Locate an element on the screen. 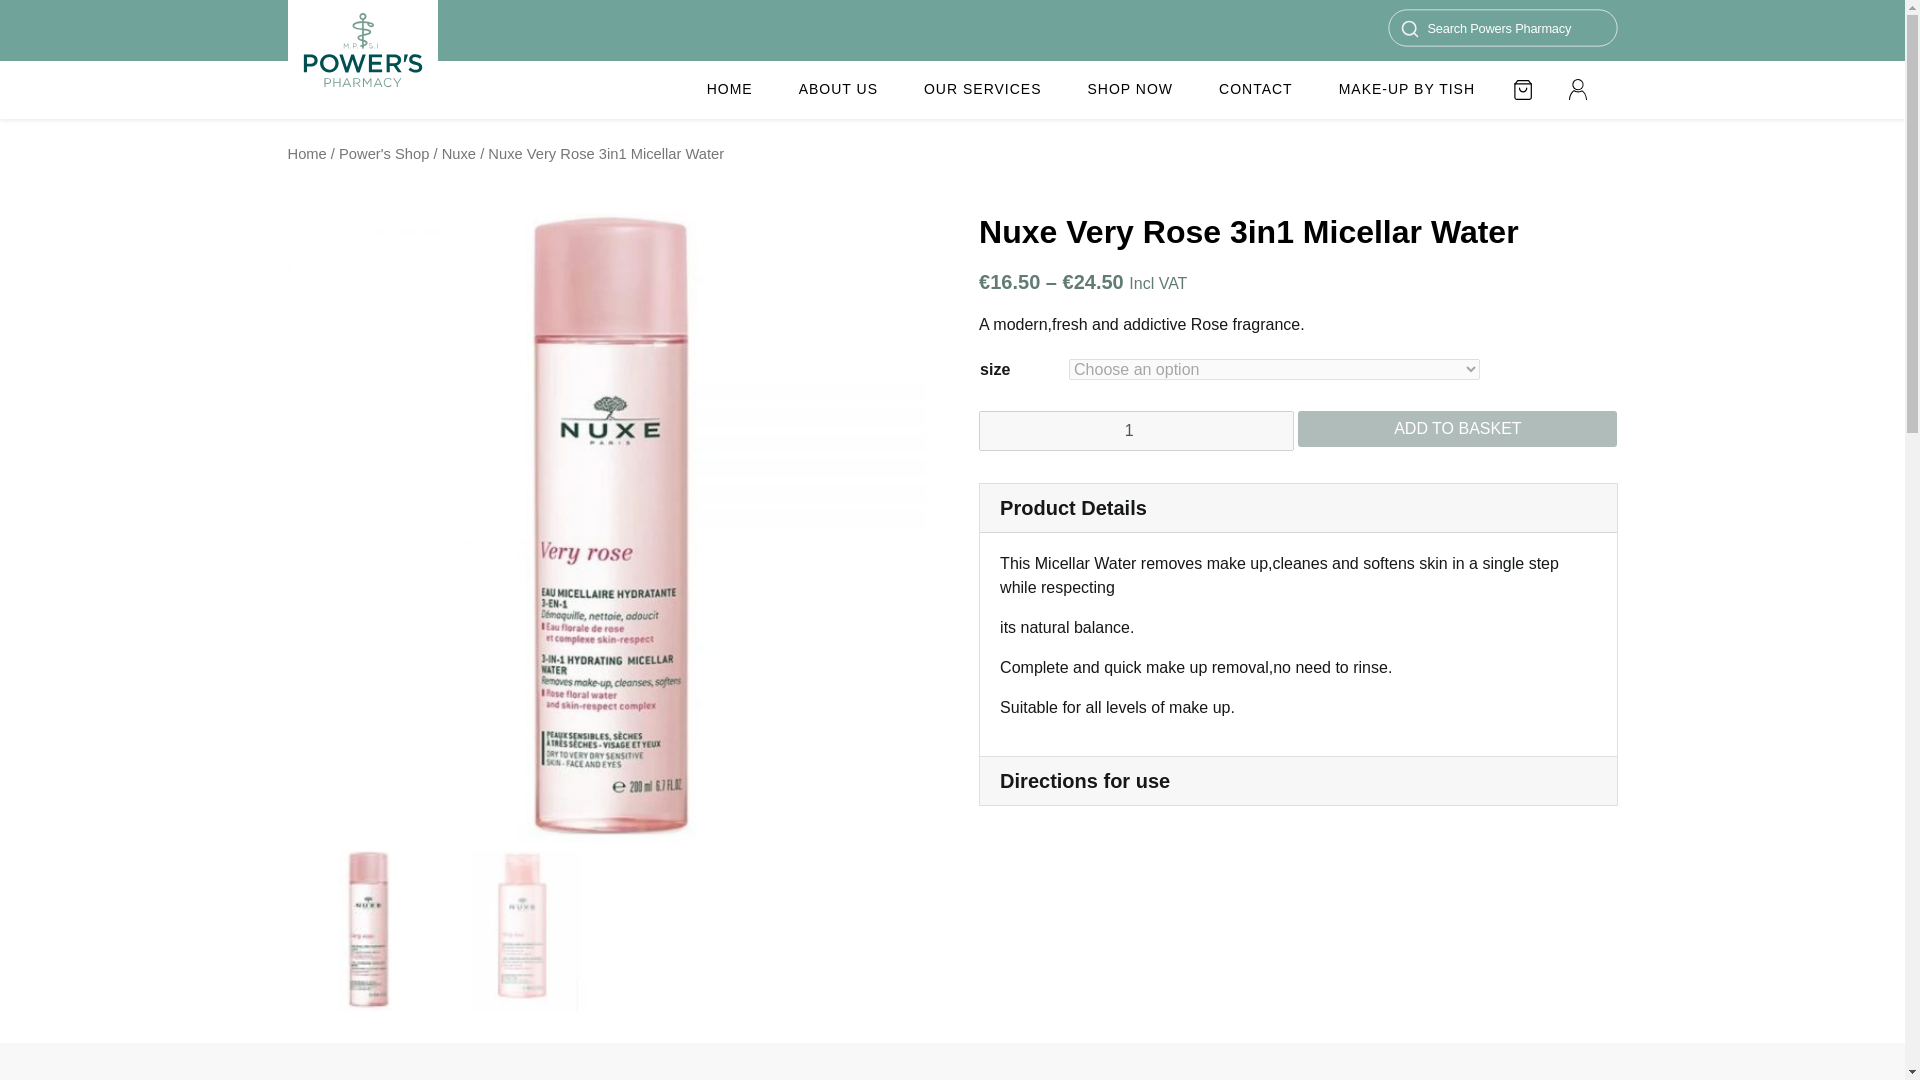  OUR SERVICES is located at coordinates (982, 88).